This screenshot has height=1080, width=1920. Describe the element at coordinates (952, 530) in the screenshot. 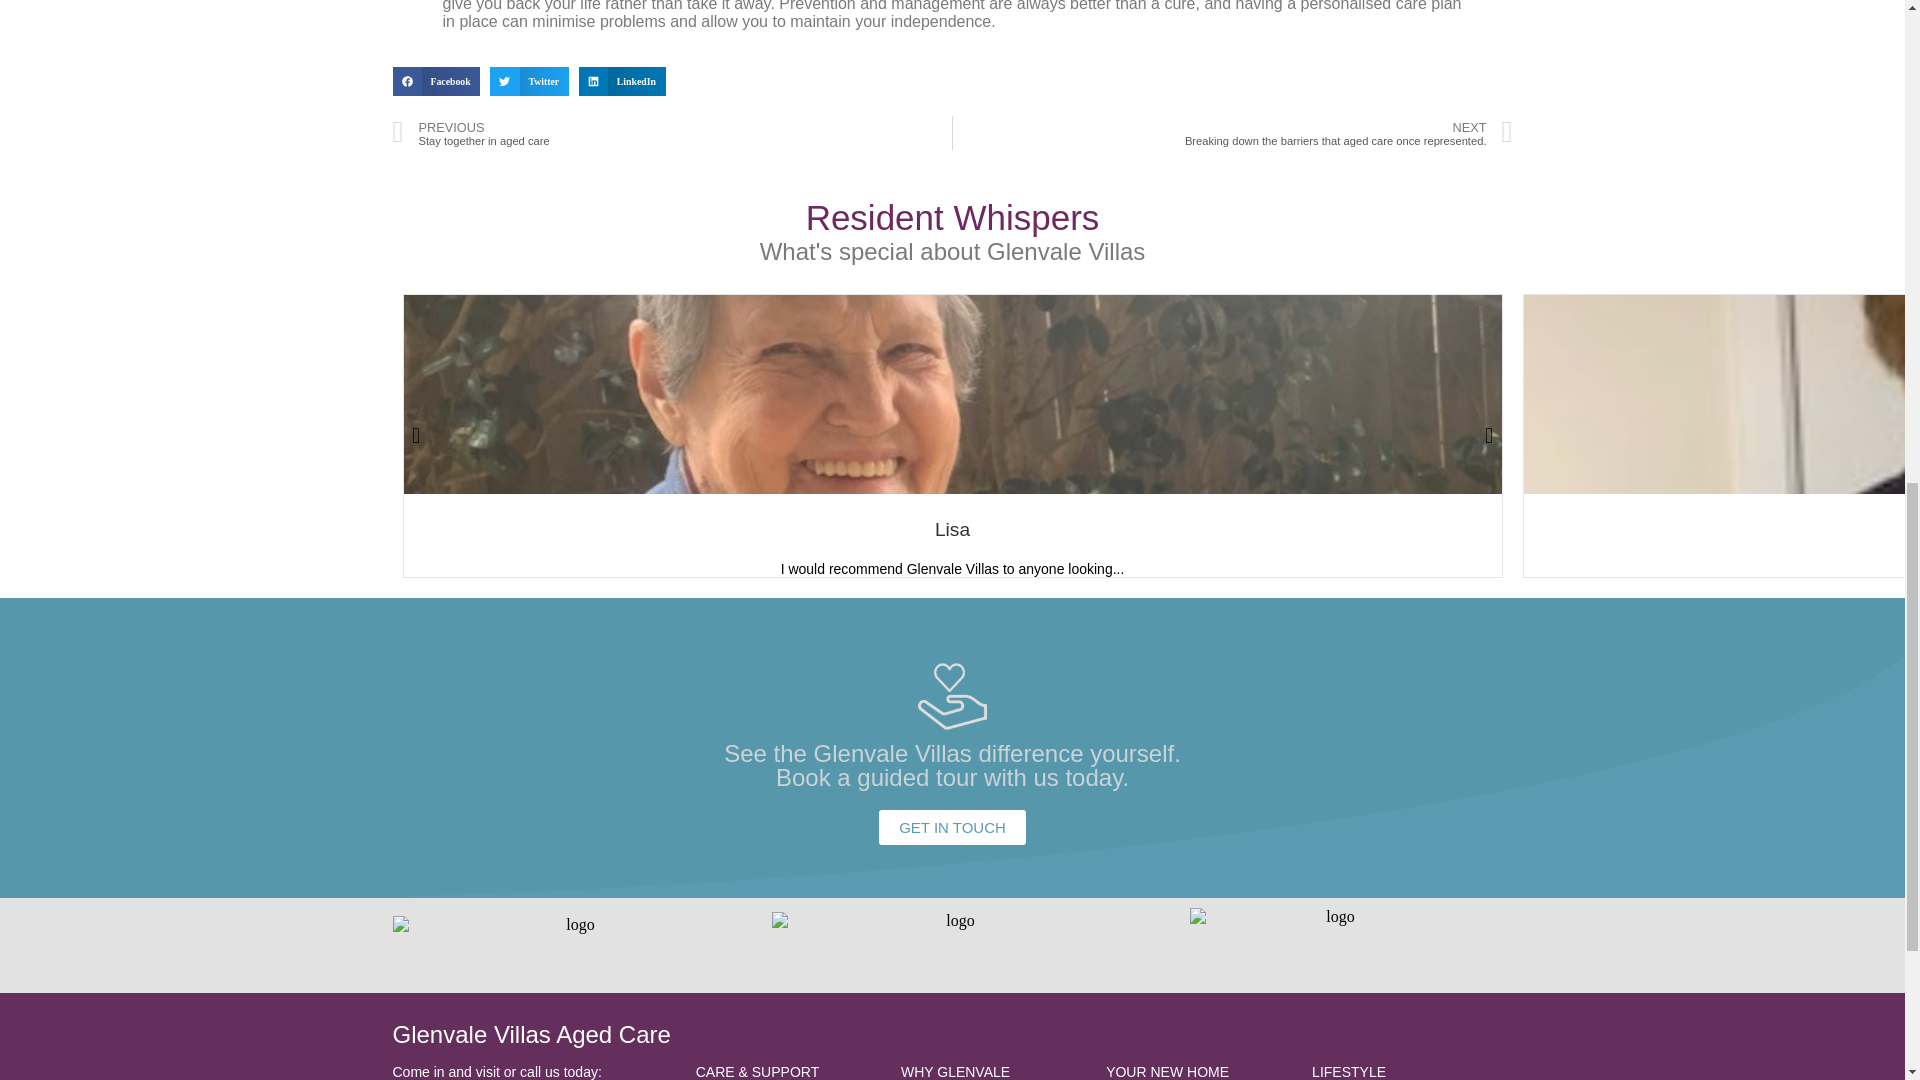

I see `Lisa` at that location.